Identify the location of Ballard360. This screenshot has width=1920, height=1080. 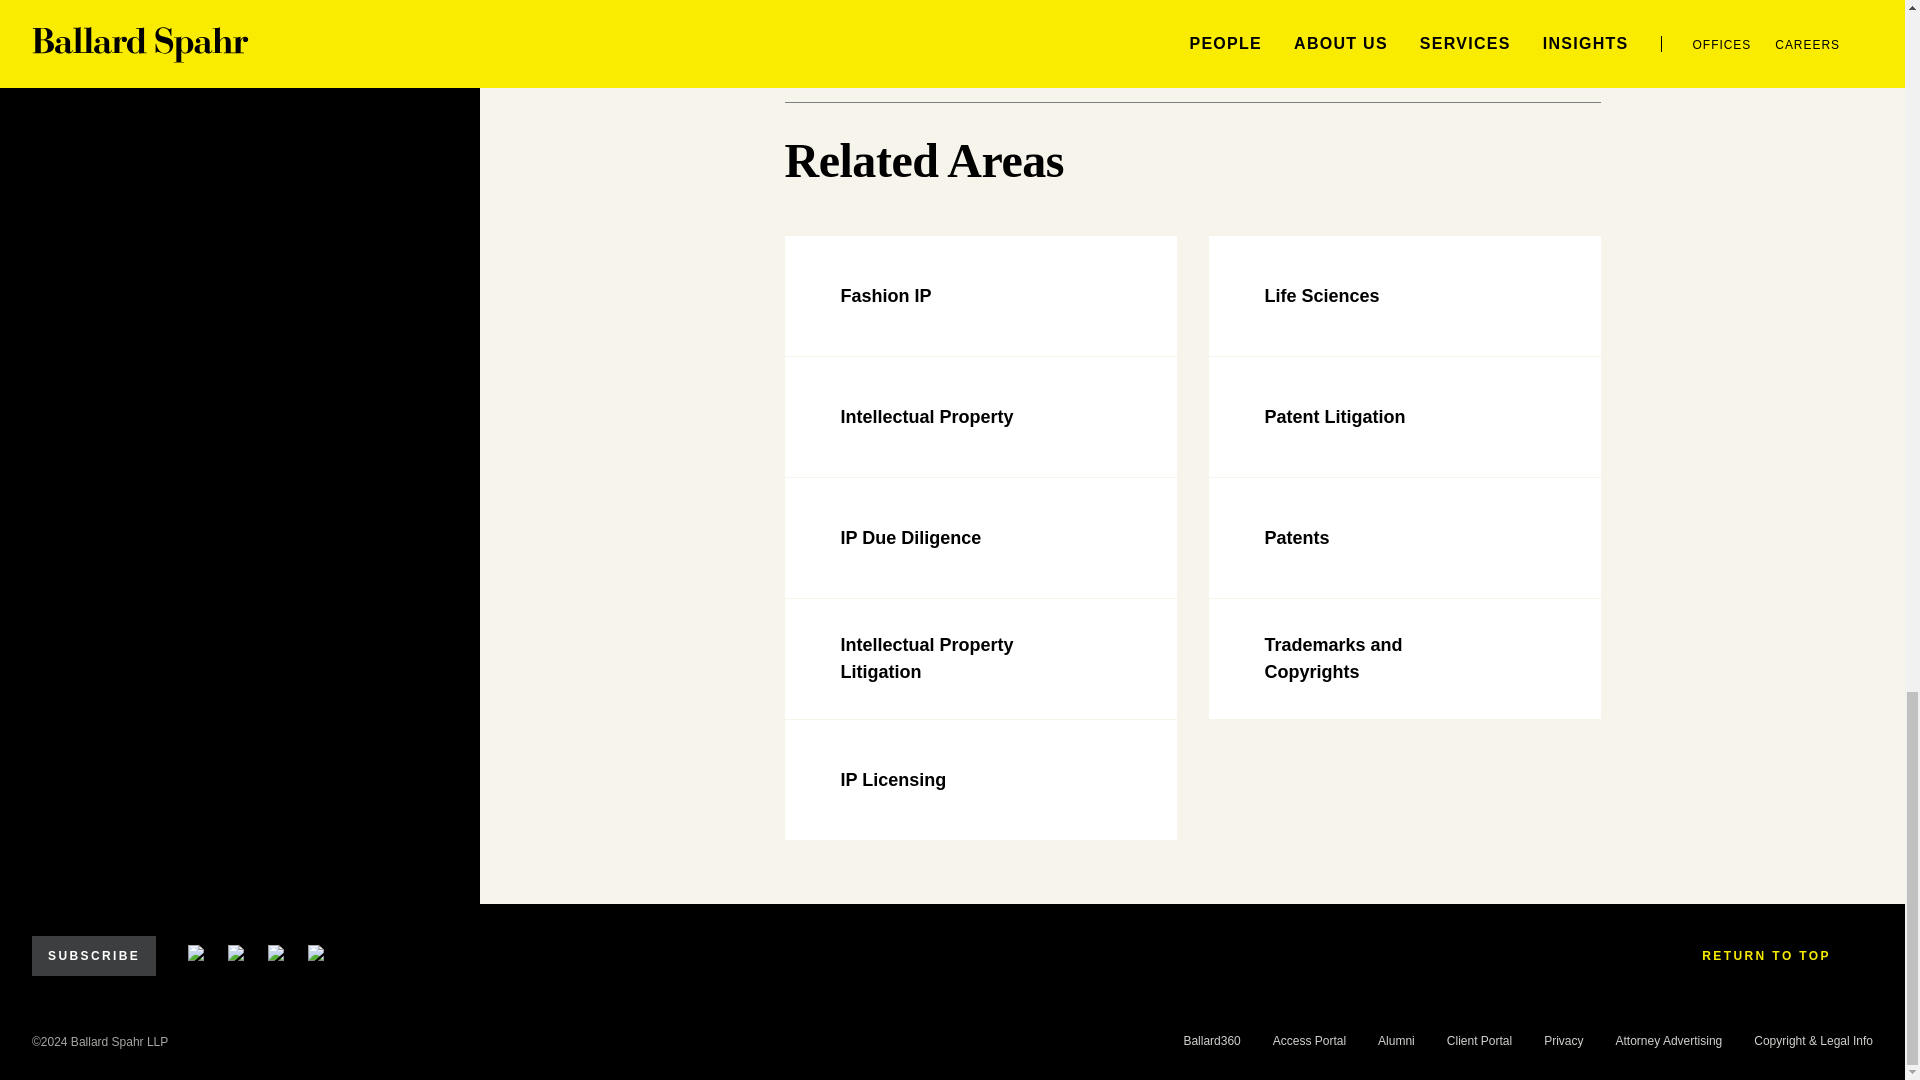
(1211, 1040).